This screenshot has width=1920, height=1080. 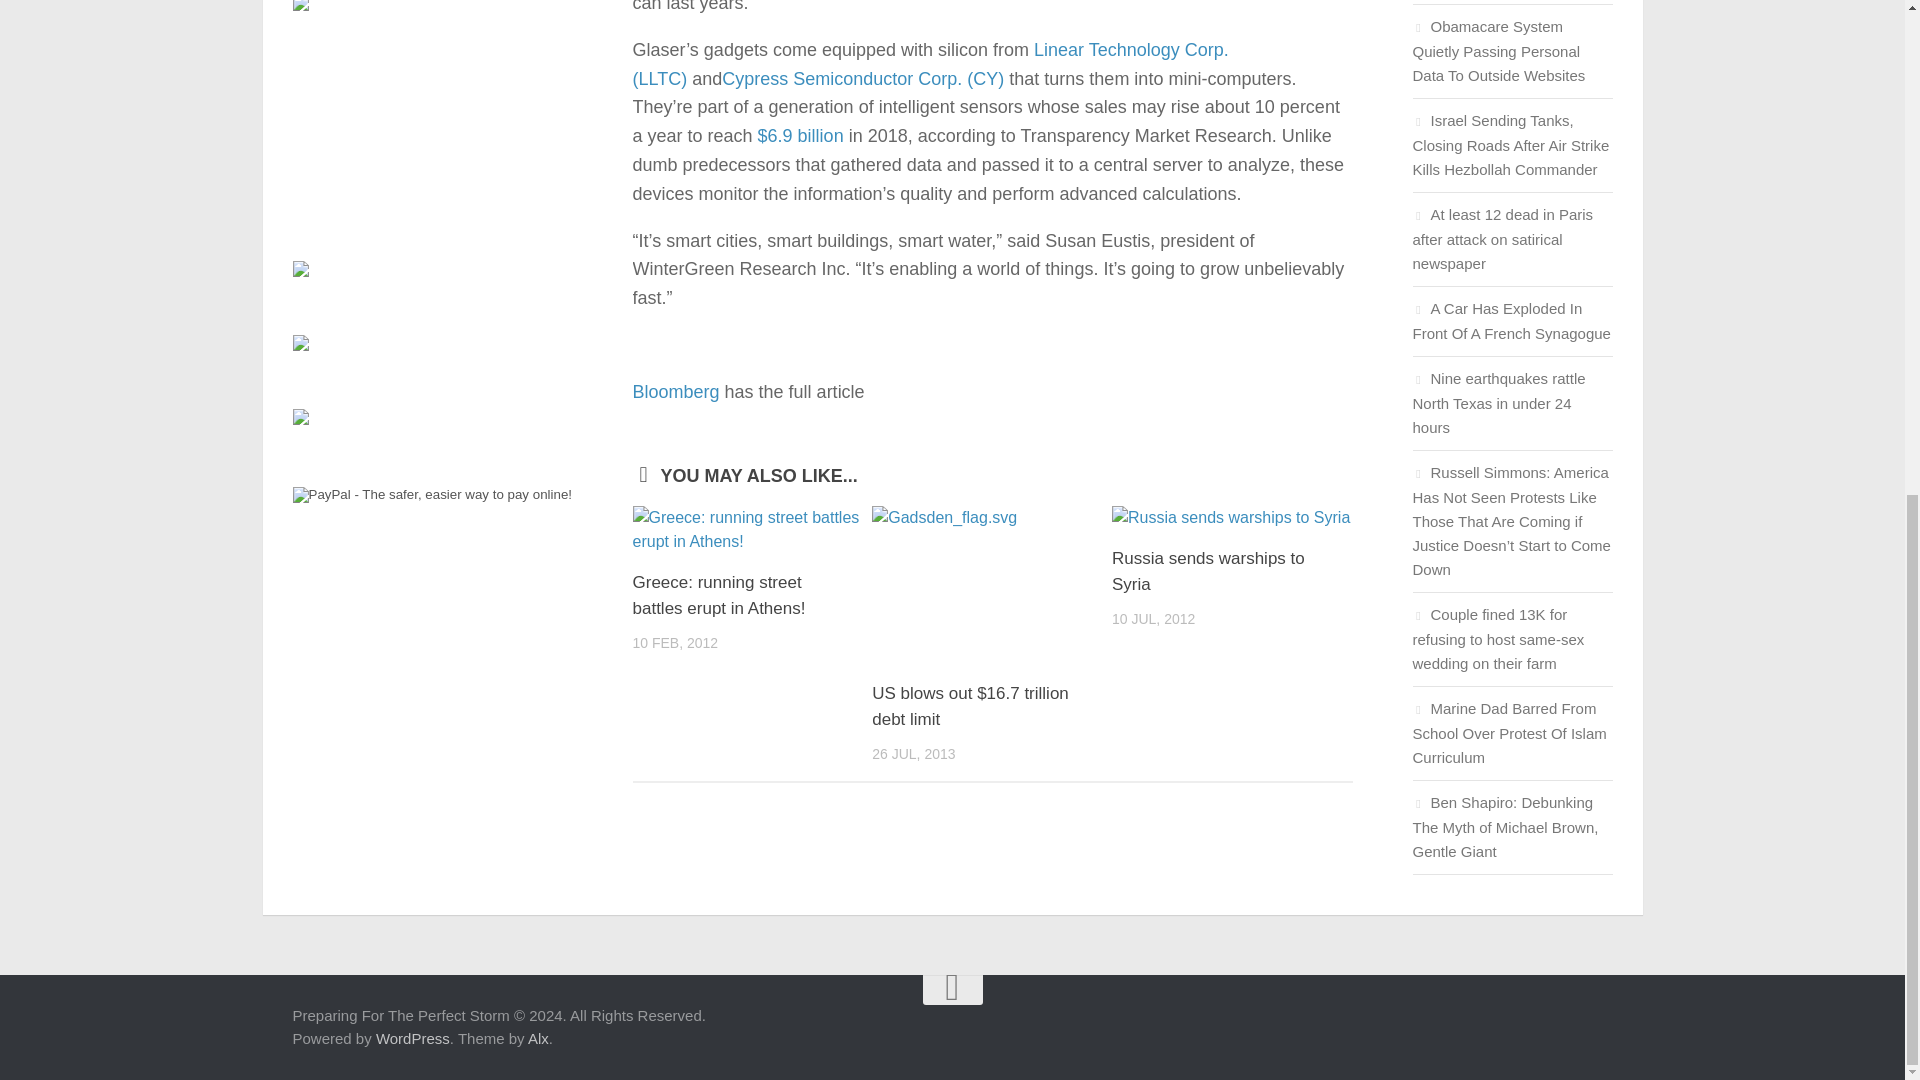 What do you see at coordinates (801, 136) in the screenshot?
I see `Open Web Site` at bounding box center [801, 136].